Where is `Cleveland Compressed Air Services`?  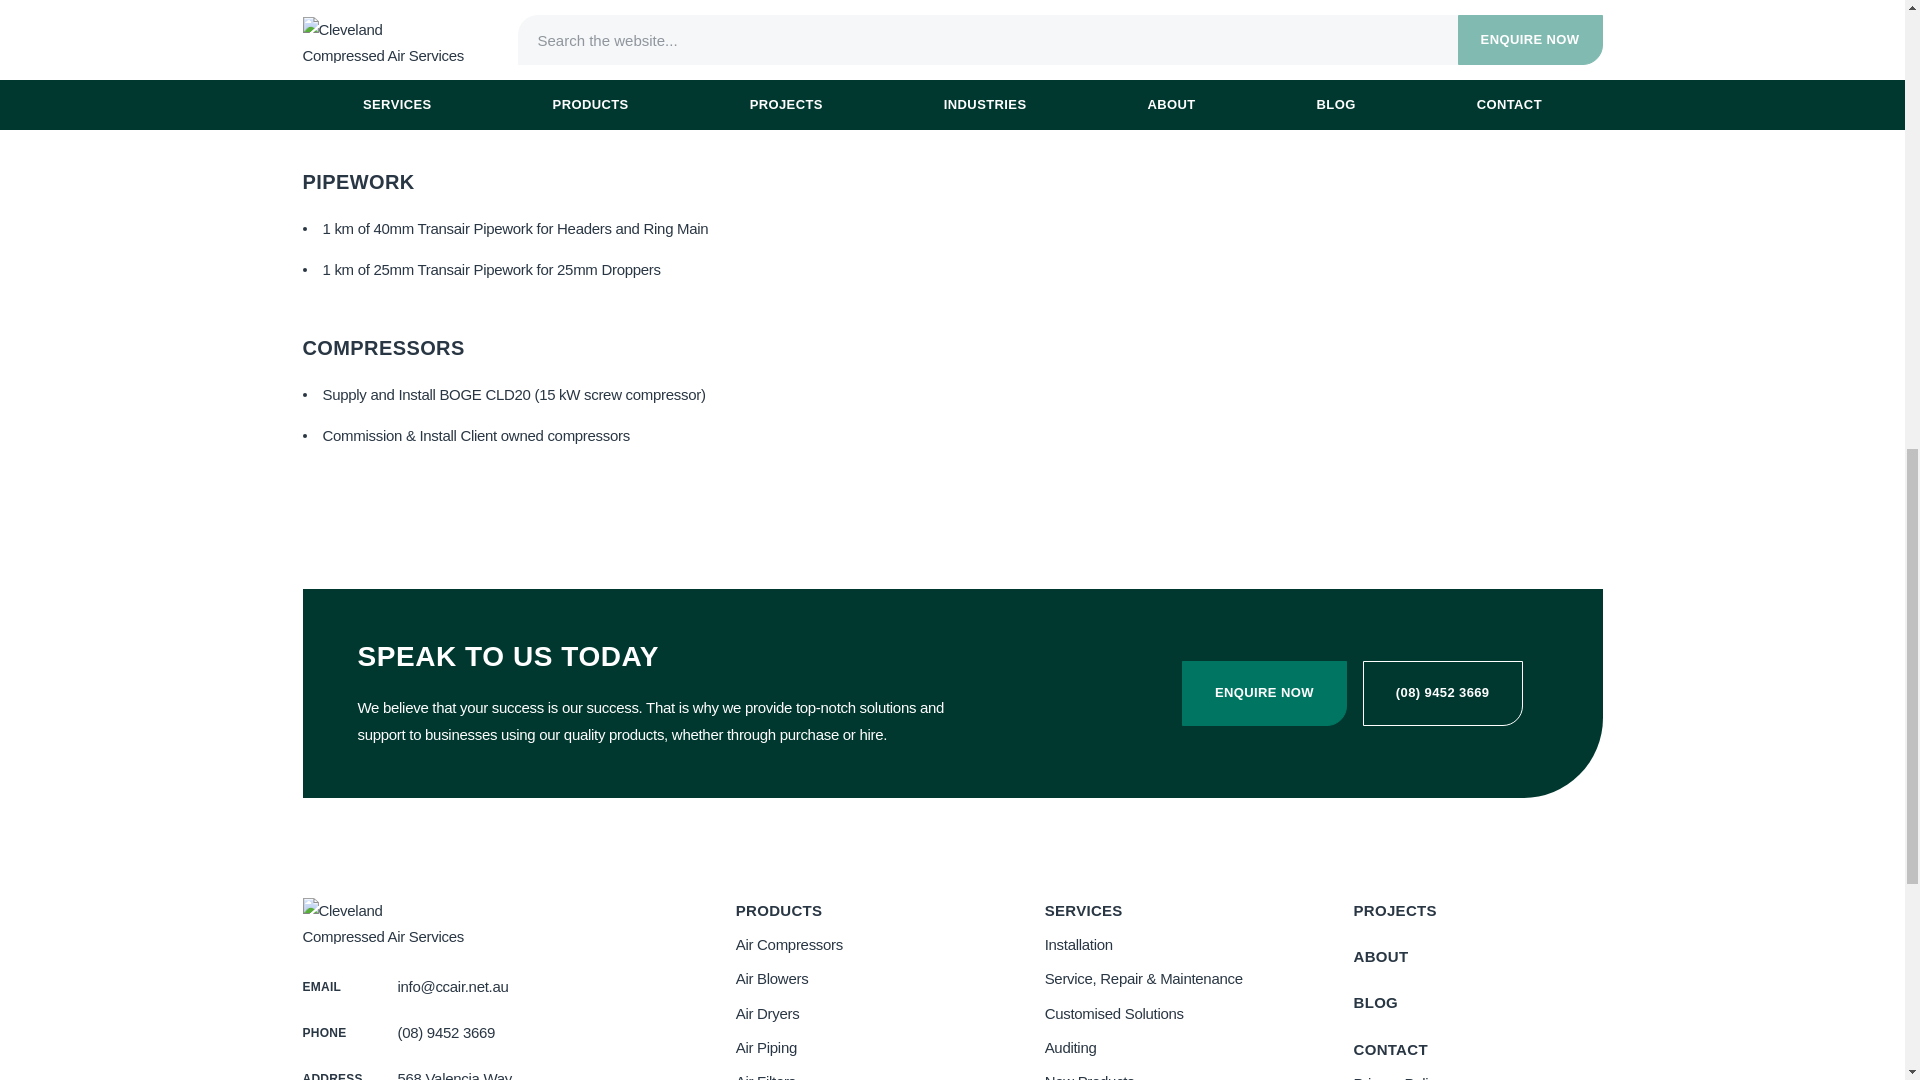 Cleveland Compressed Air Services is located at coordinates (384, 920).